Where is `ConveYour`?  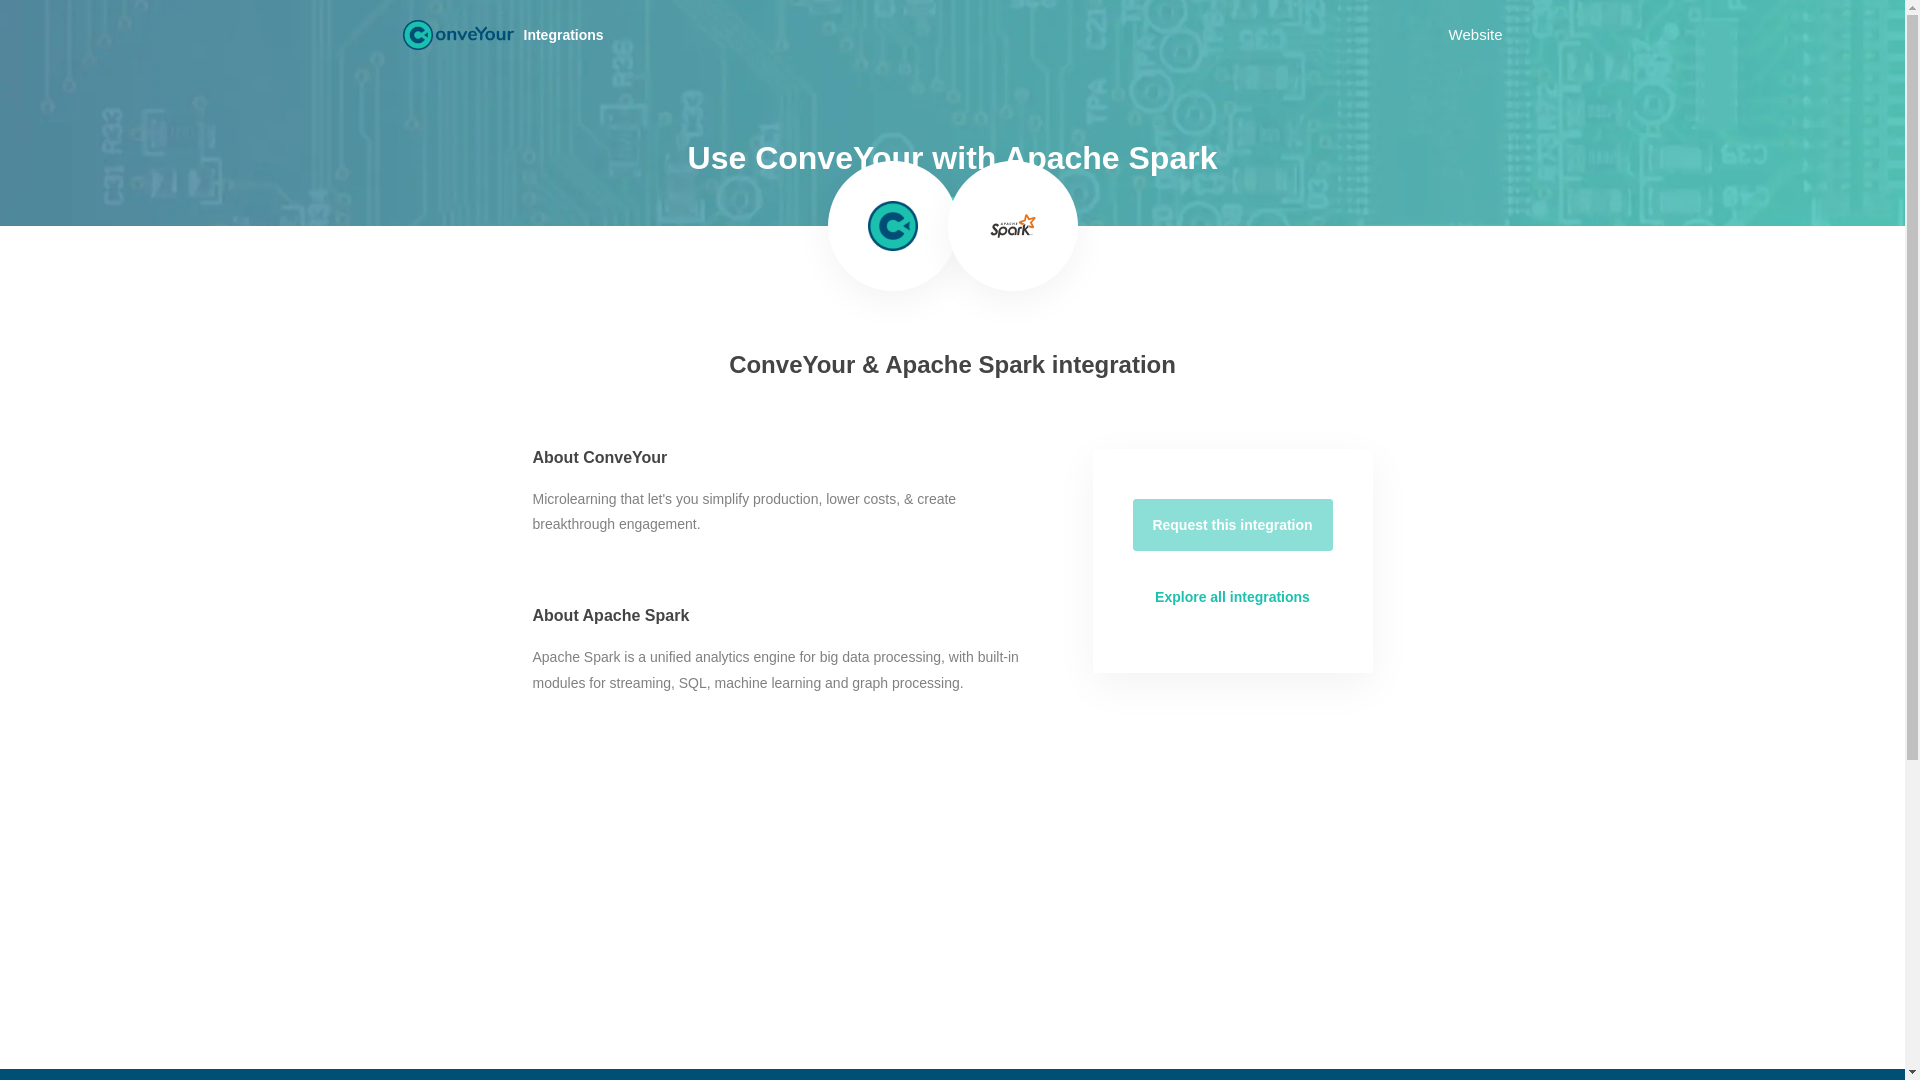 ConveYour is located at coordinates (892, 225).